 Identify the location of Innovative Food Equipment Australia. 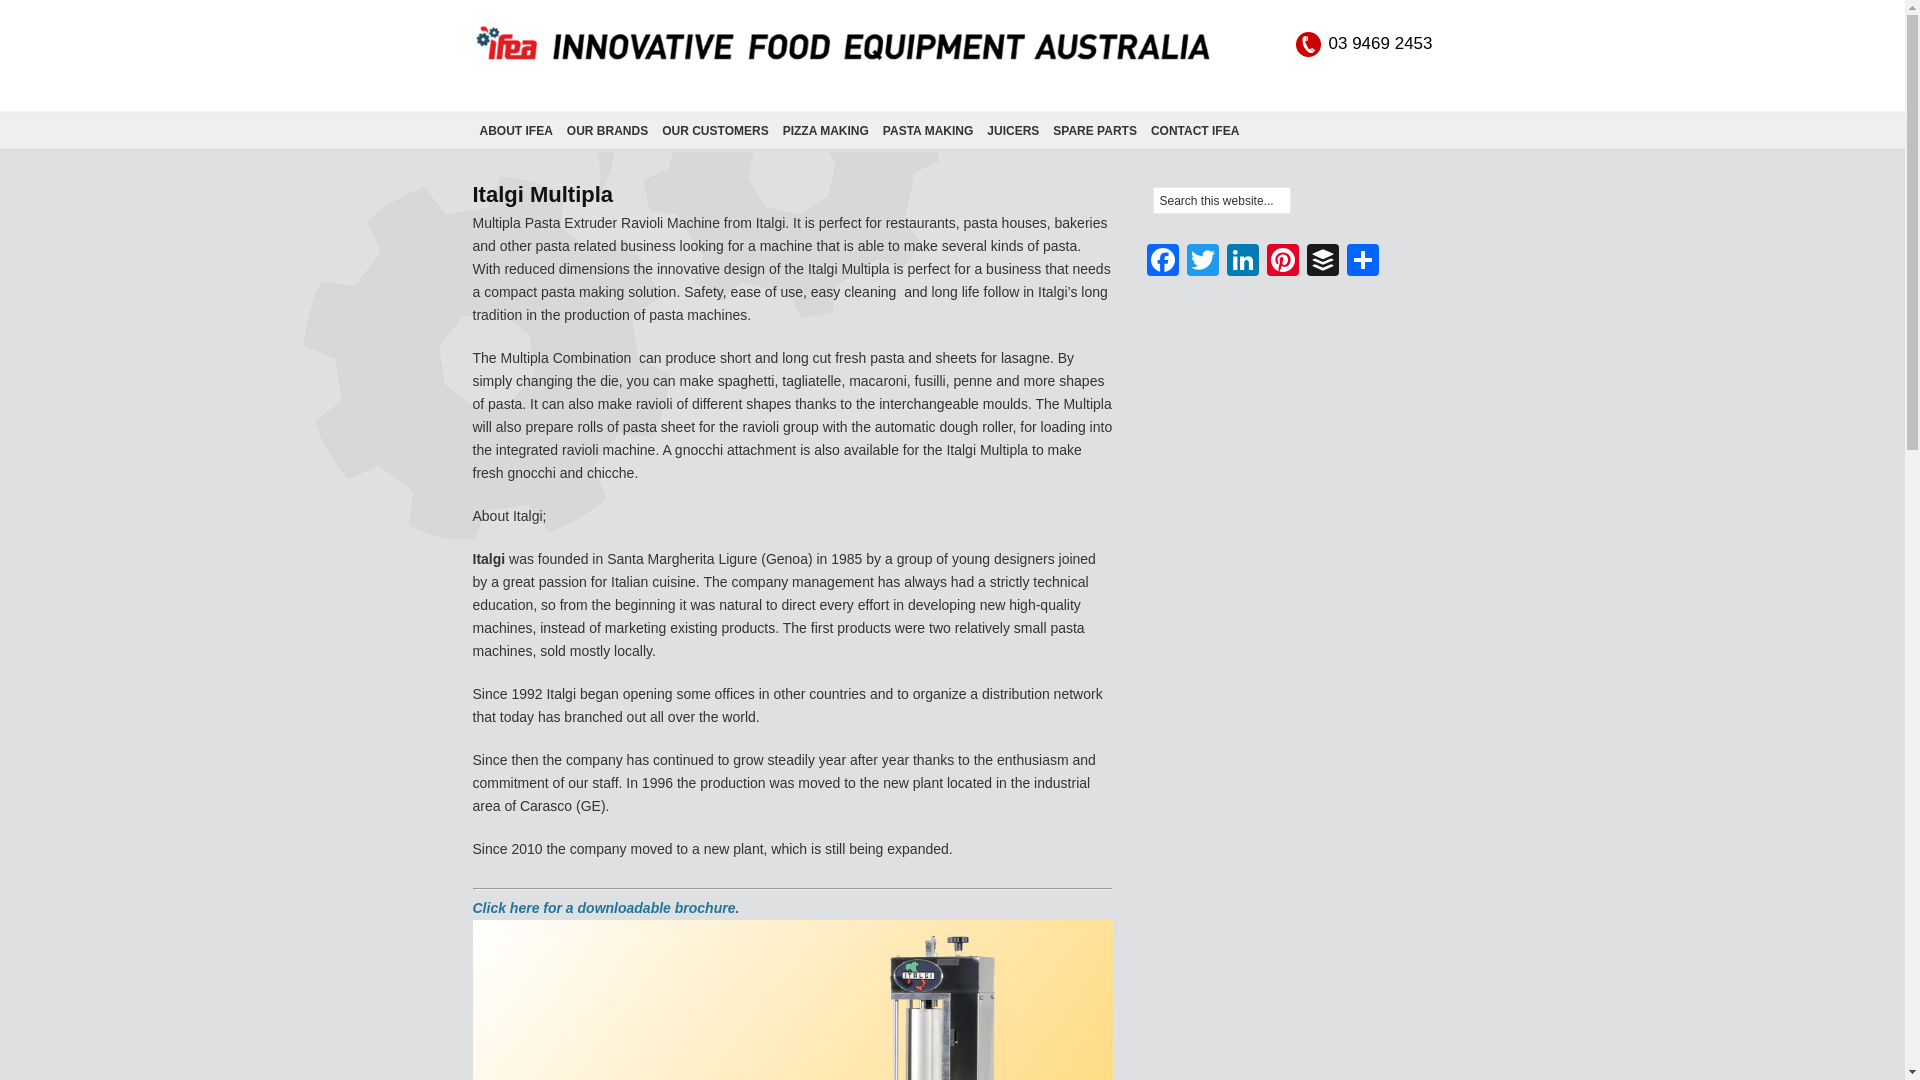
(842, 62).